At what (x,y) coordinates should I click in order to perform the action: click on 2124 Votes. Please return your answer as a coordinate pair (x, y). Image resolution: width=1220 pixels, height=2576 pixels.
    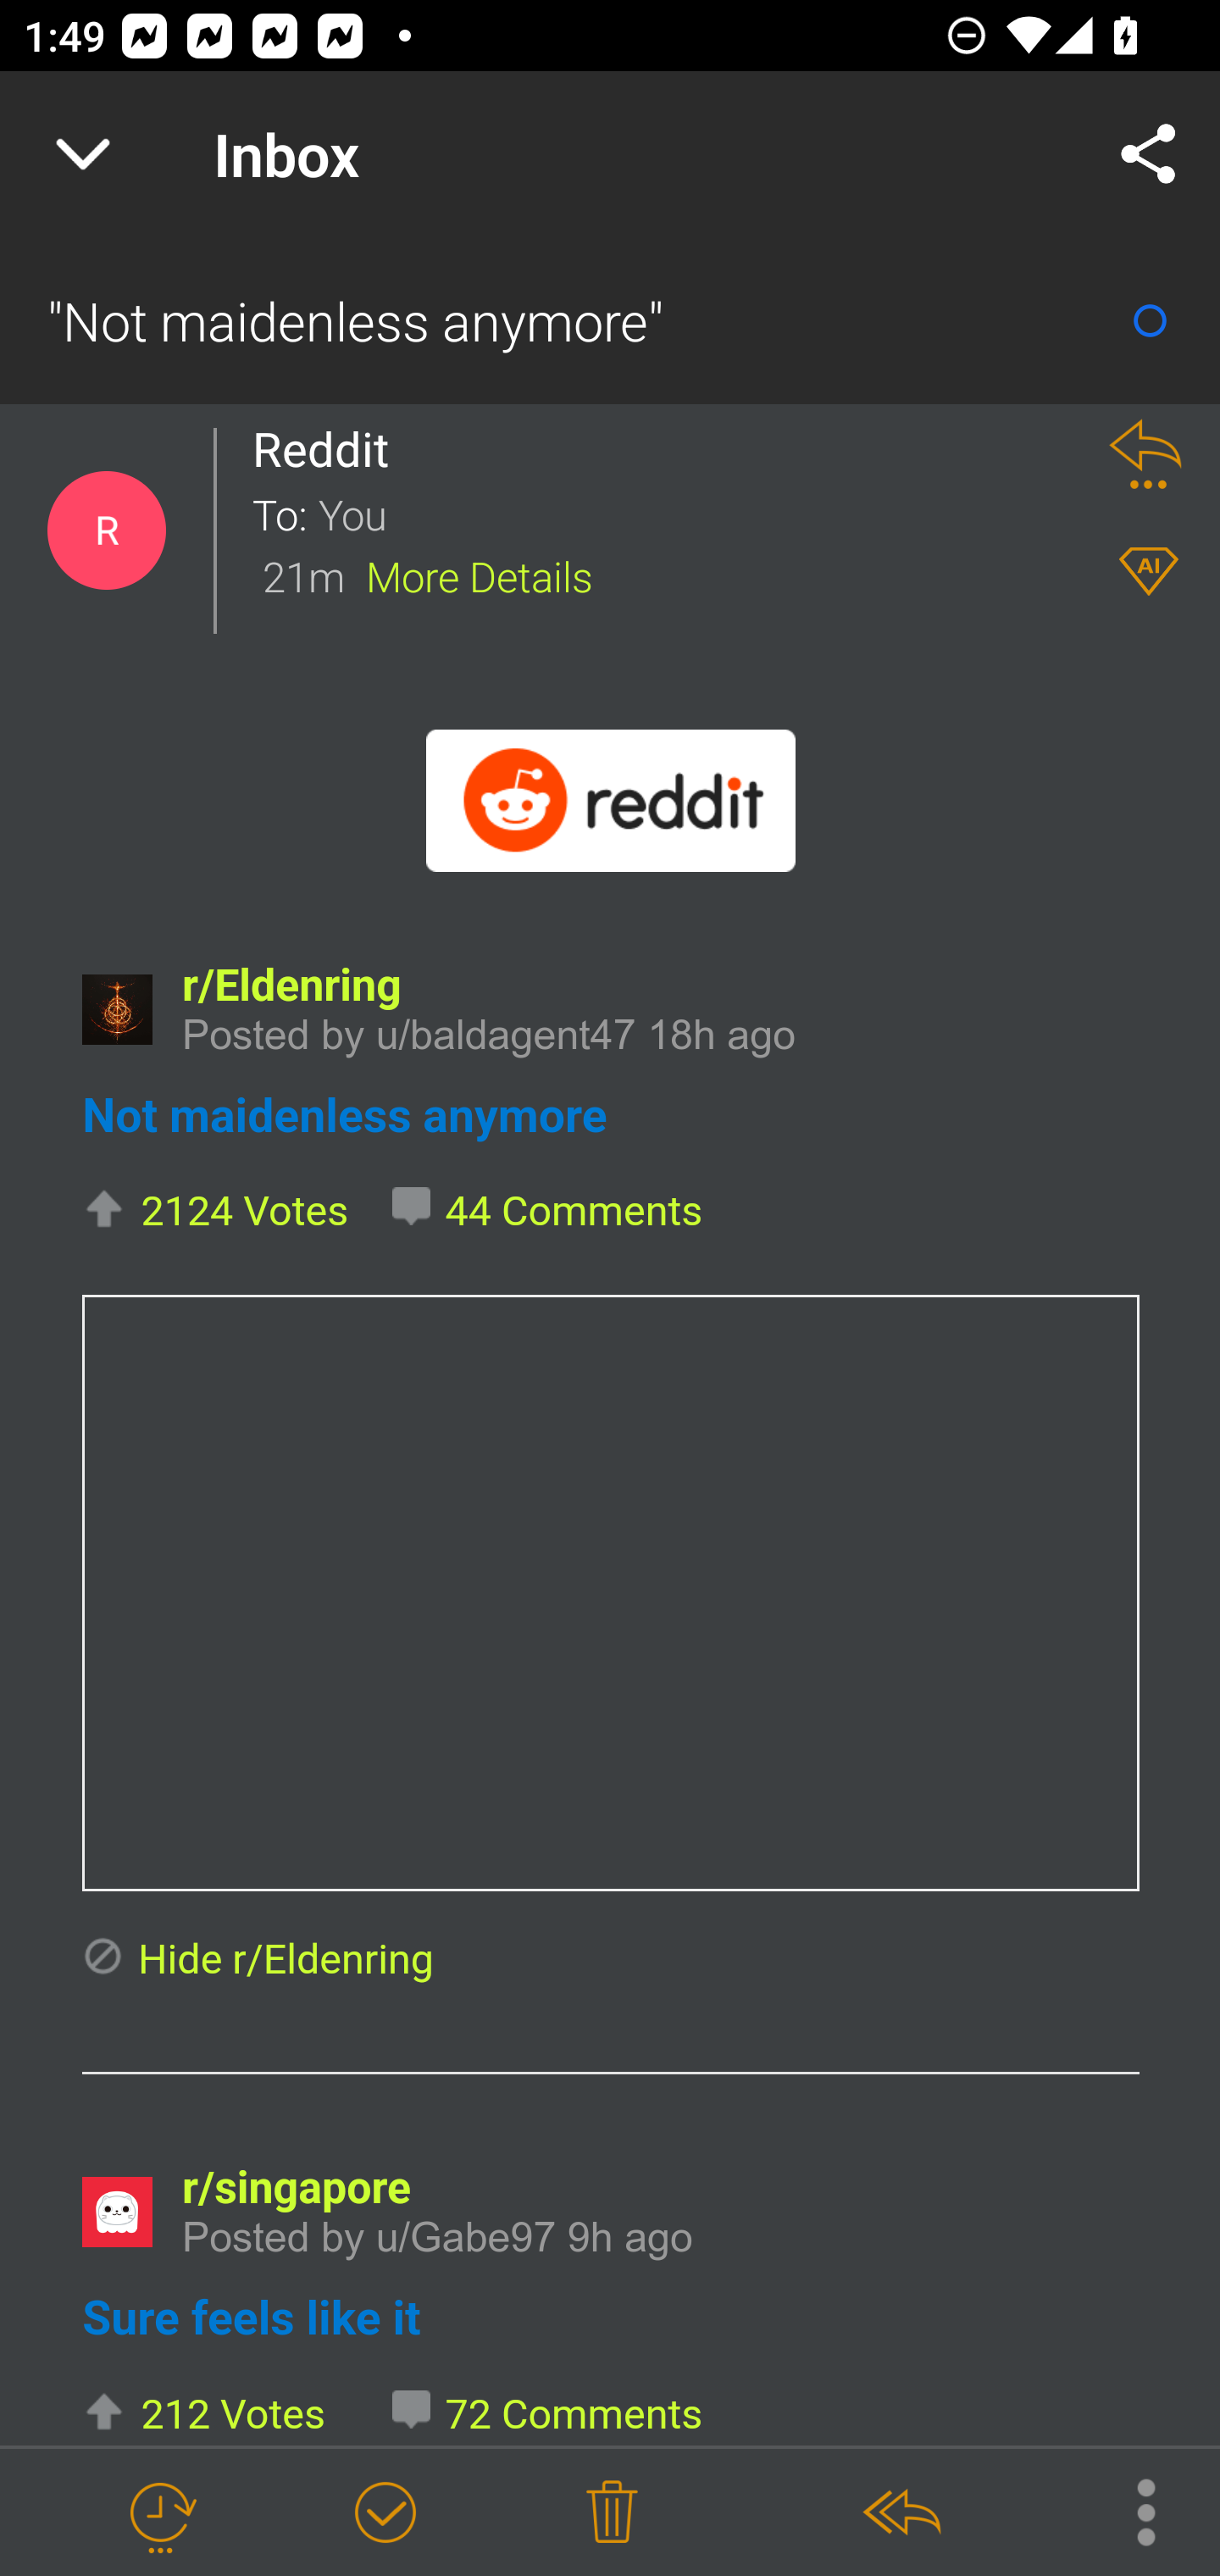
    Looking at the image, I should click on (214, 1212).